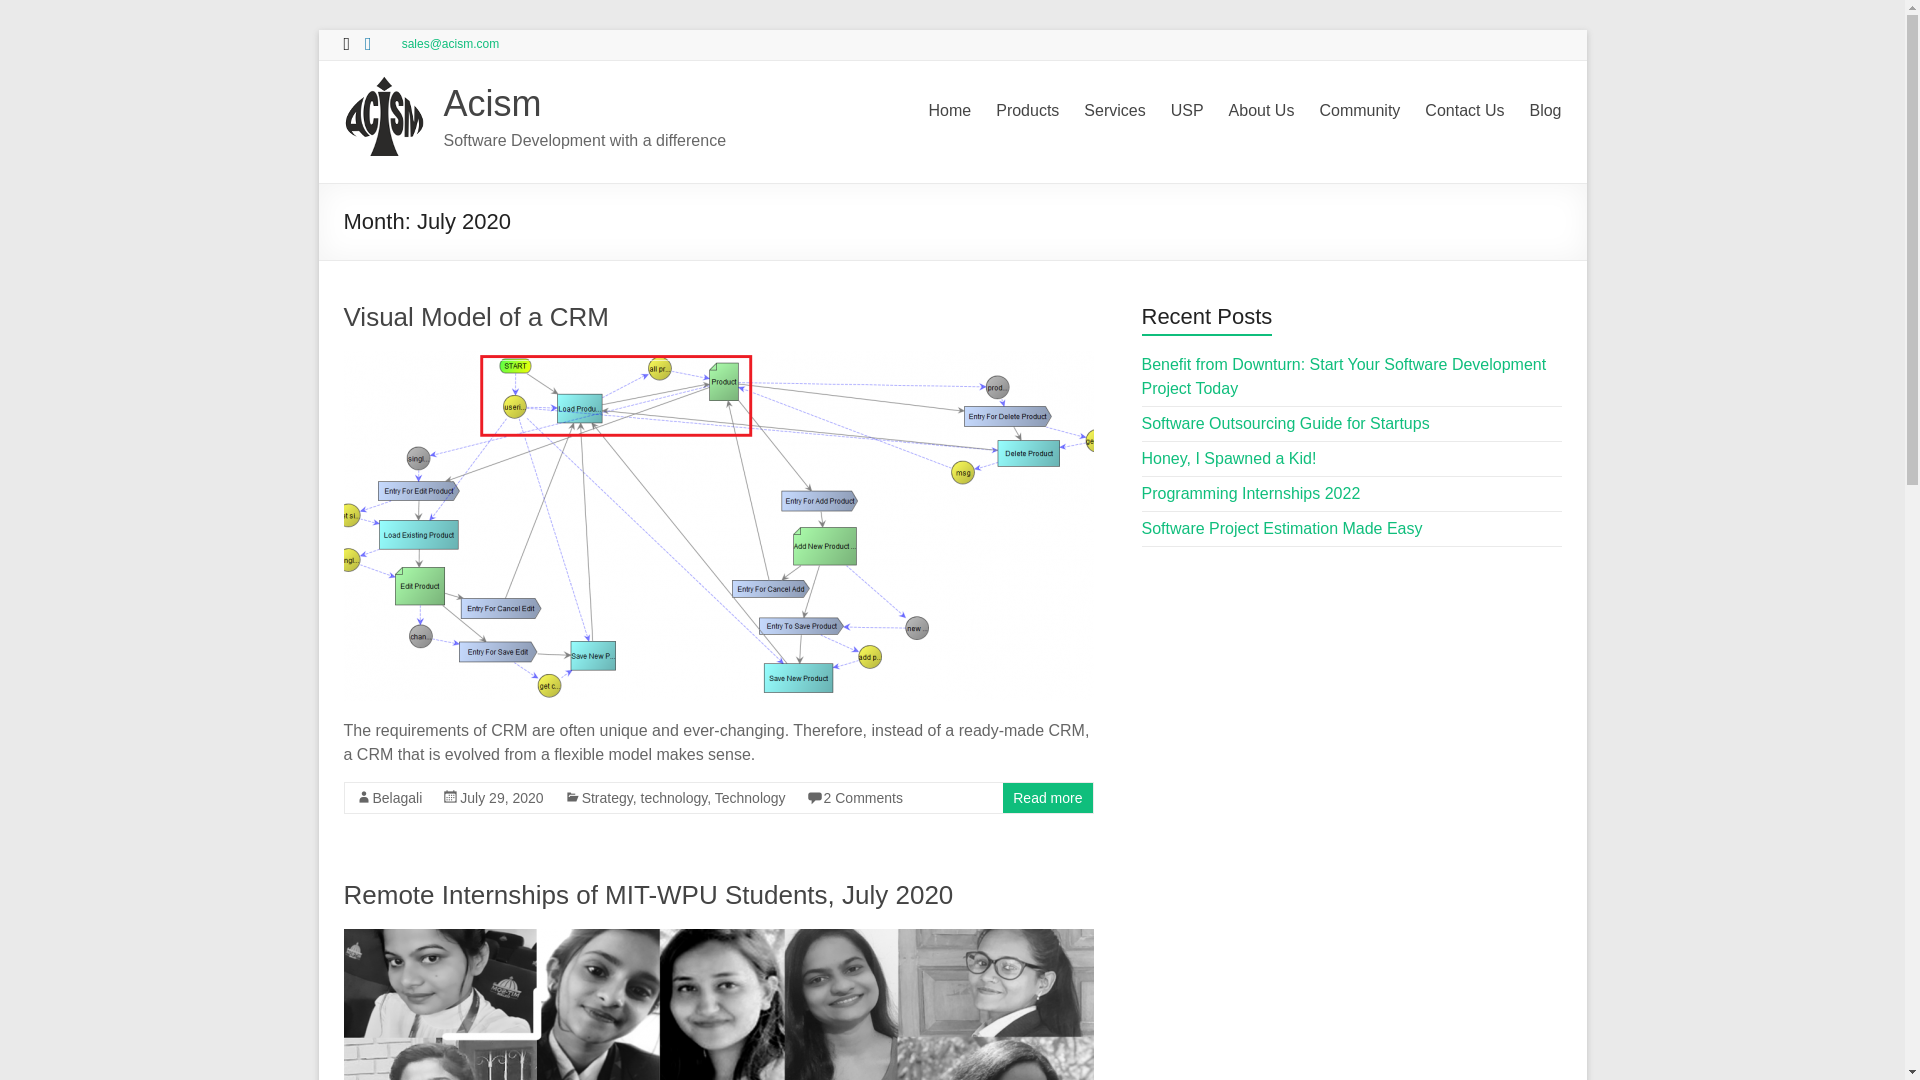  Describe the element at coordinates (502, 797) in the screenshot. I see `July 29, 2020` at that location.